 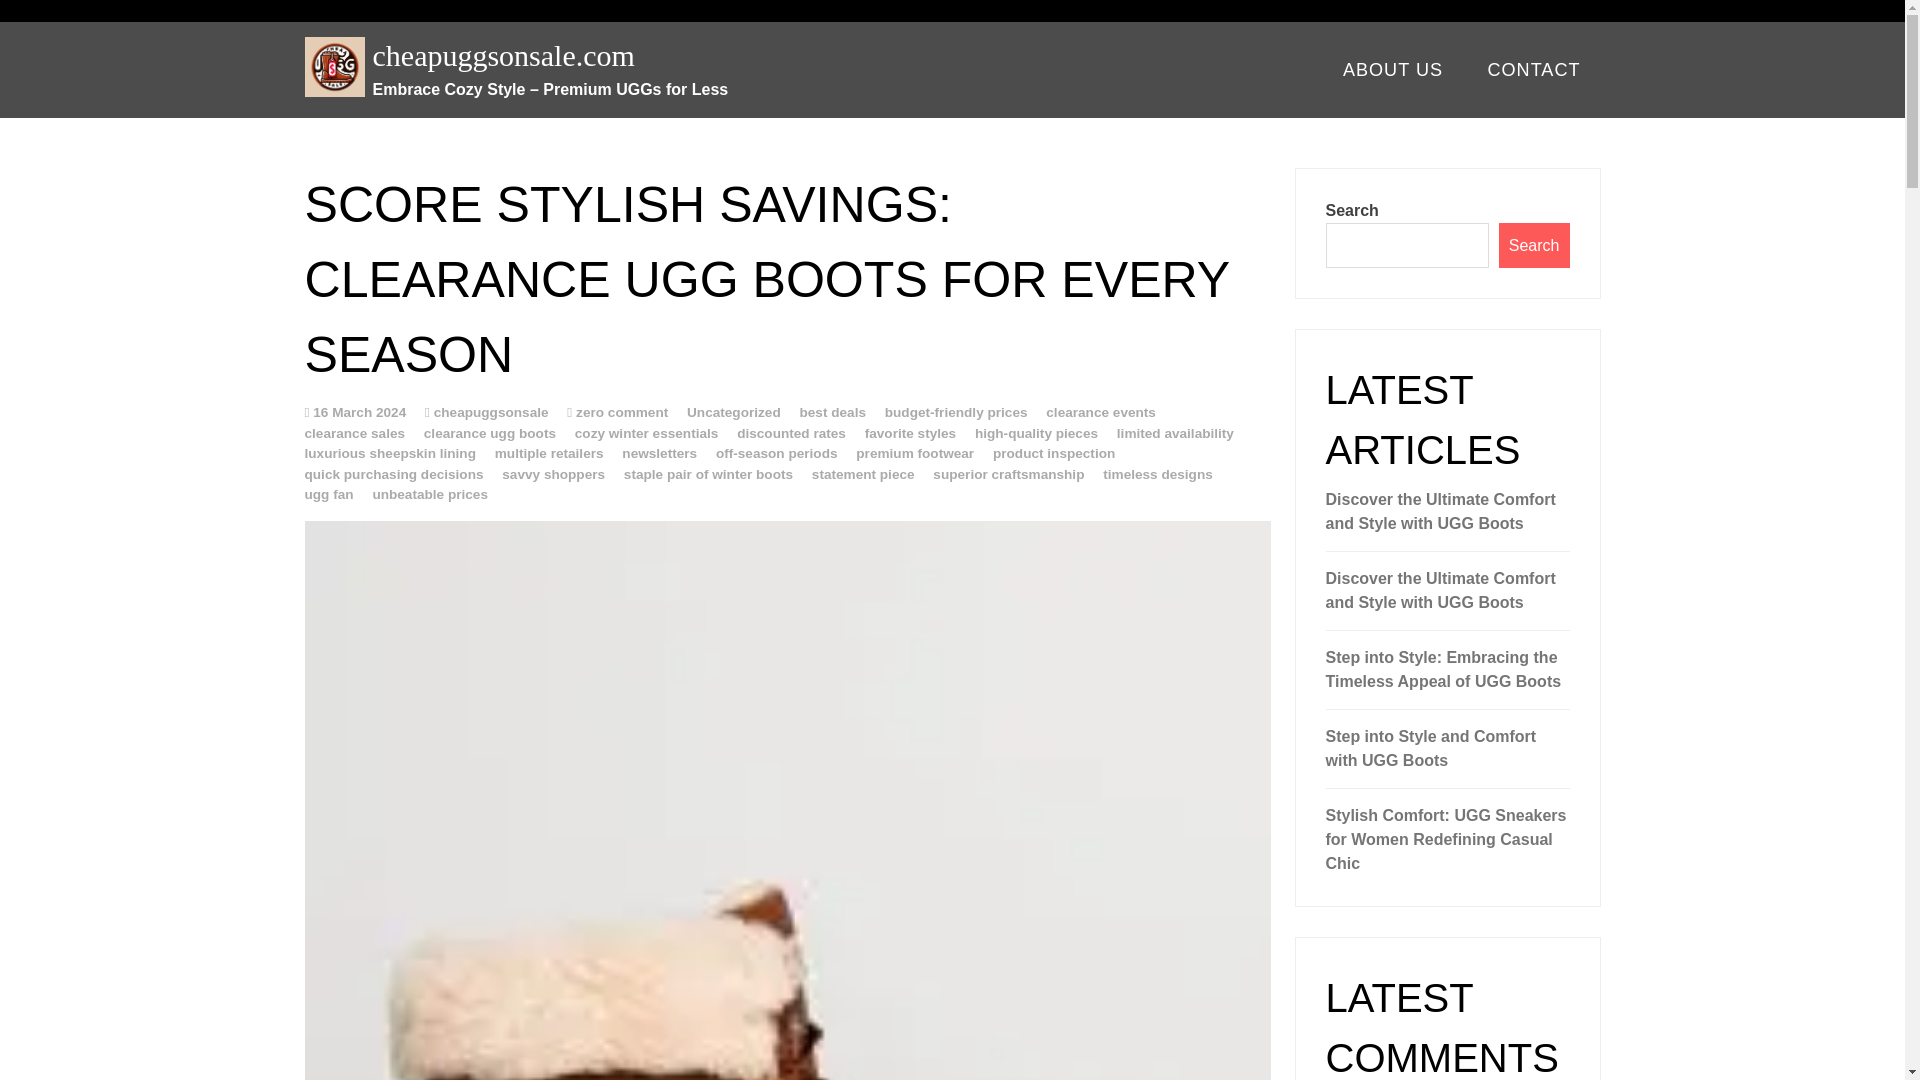 I want to click on savvy shoppers, so click(x=552, y=472).